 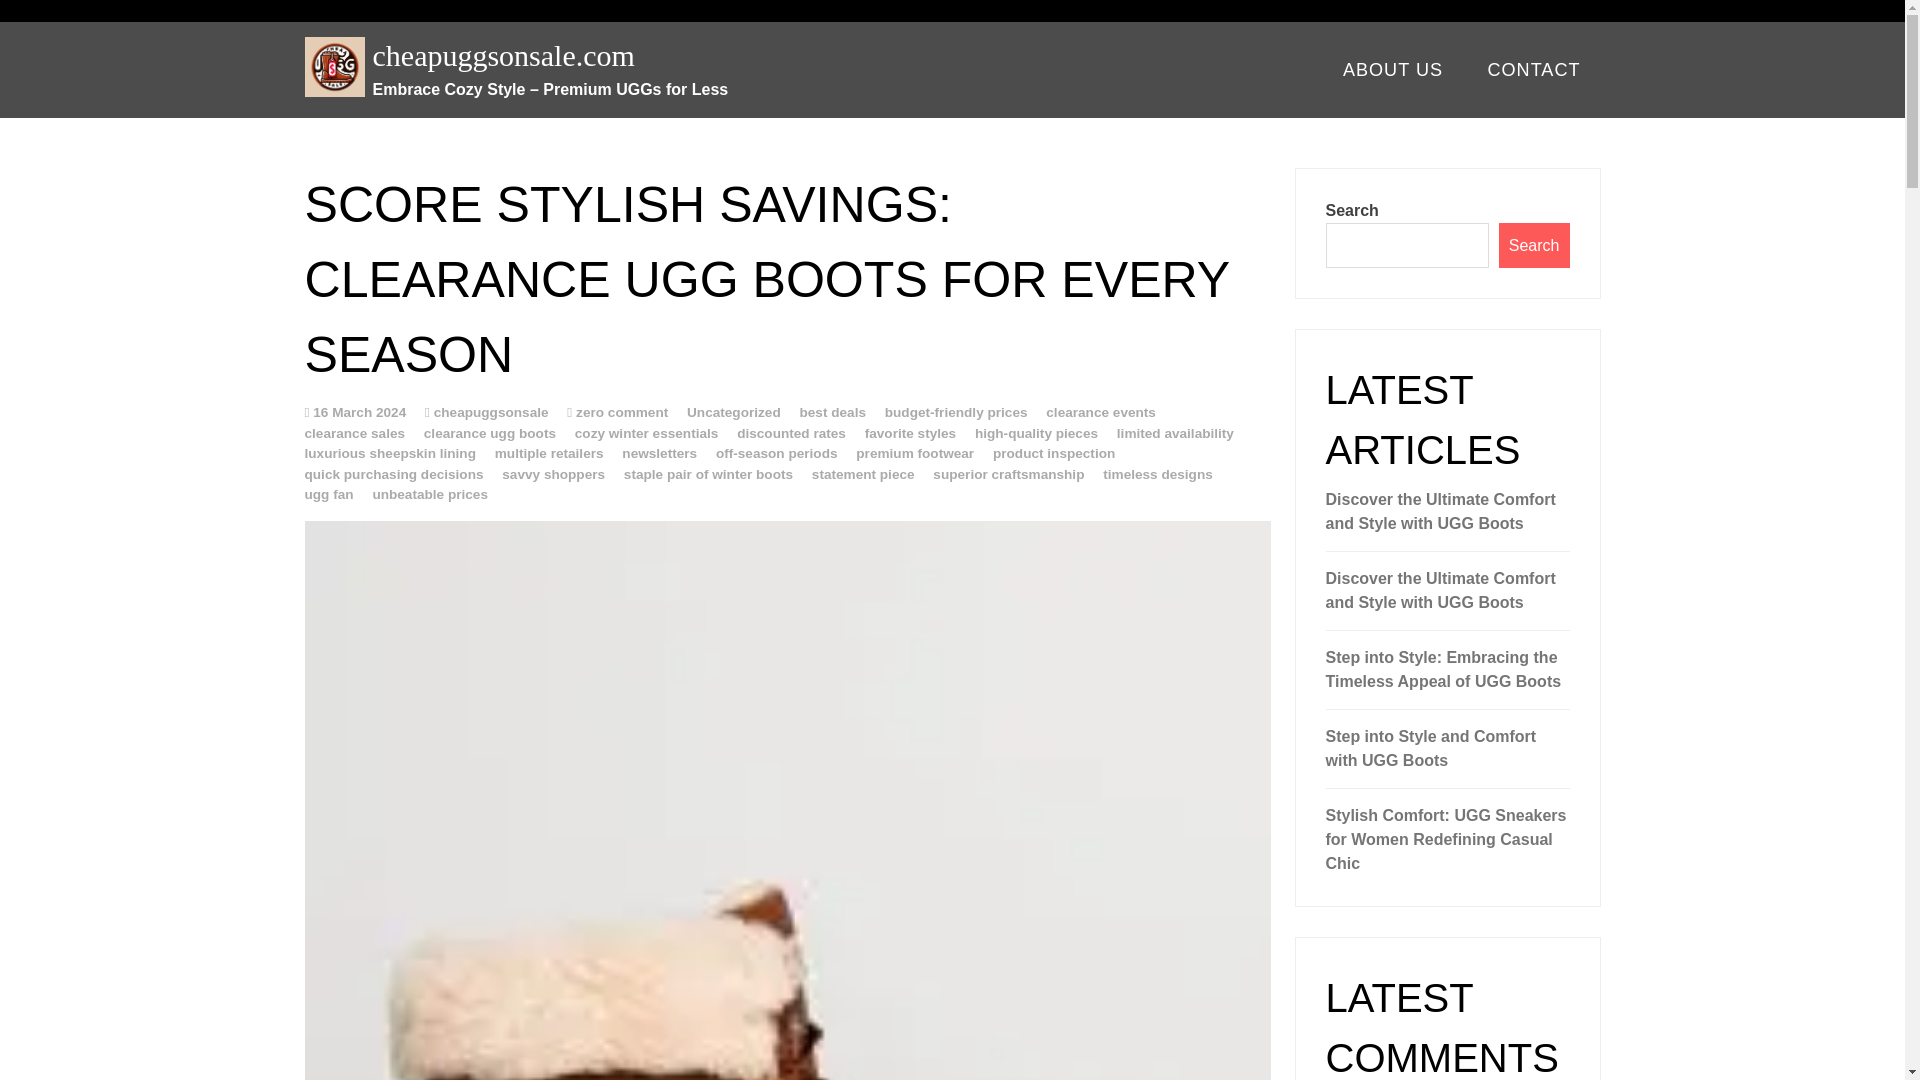 I want to click on savvy shoppers, so click(x=552, y=472).